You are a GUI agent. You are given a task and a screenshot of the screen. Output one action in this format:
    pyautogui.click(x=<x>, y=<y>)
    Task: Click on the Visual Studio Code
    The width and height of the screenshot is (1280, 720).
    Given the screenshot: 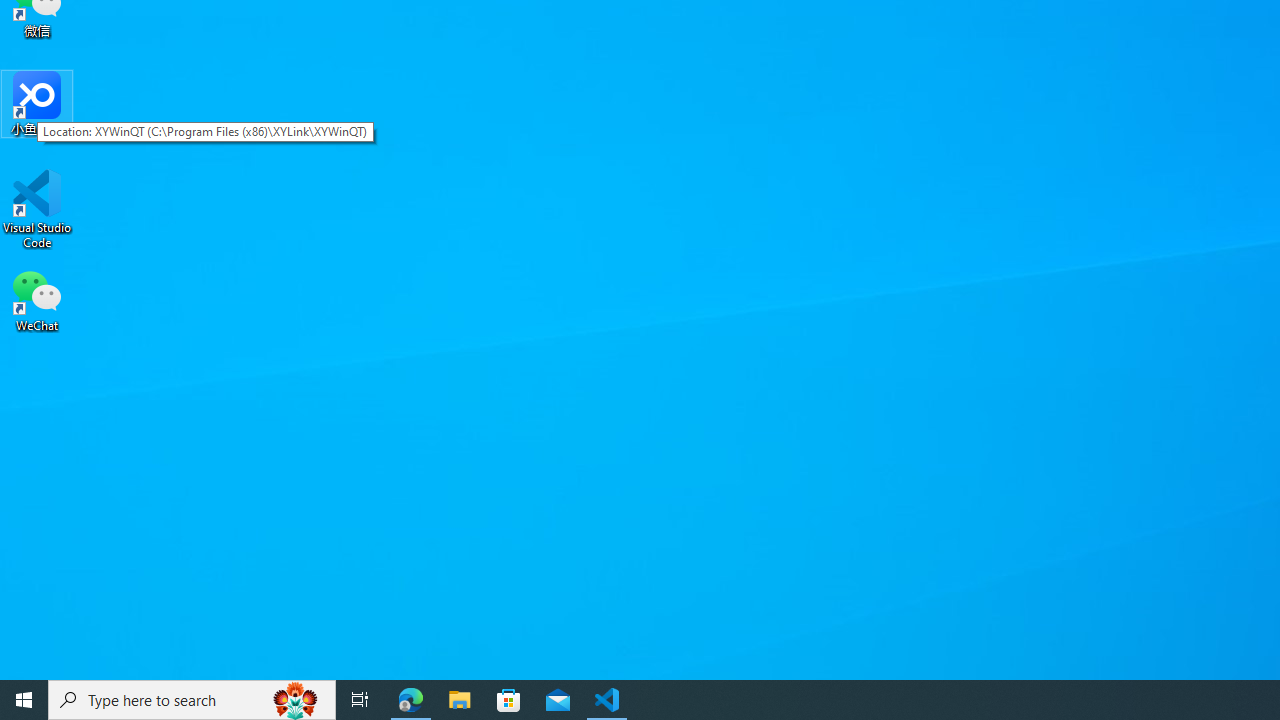 What is the action you would take?
    pyautogui.click(x=37, y=209)
    